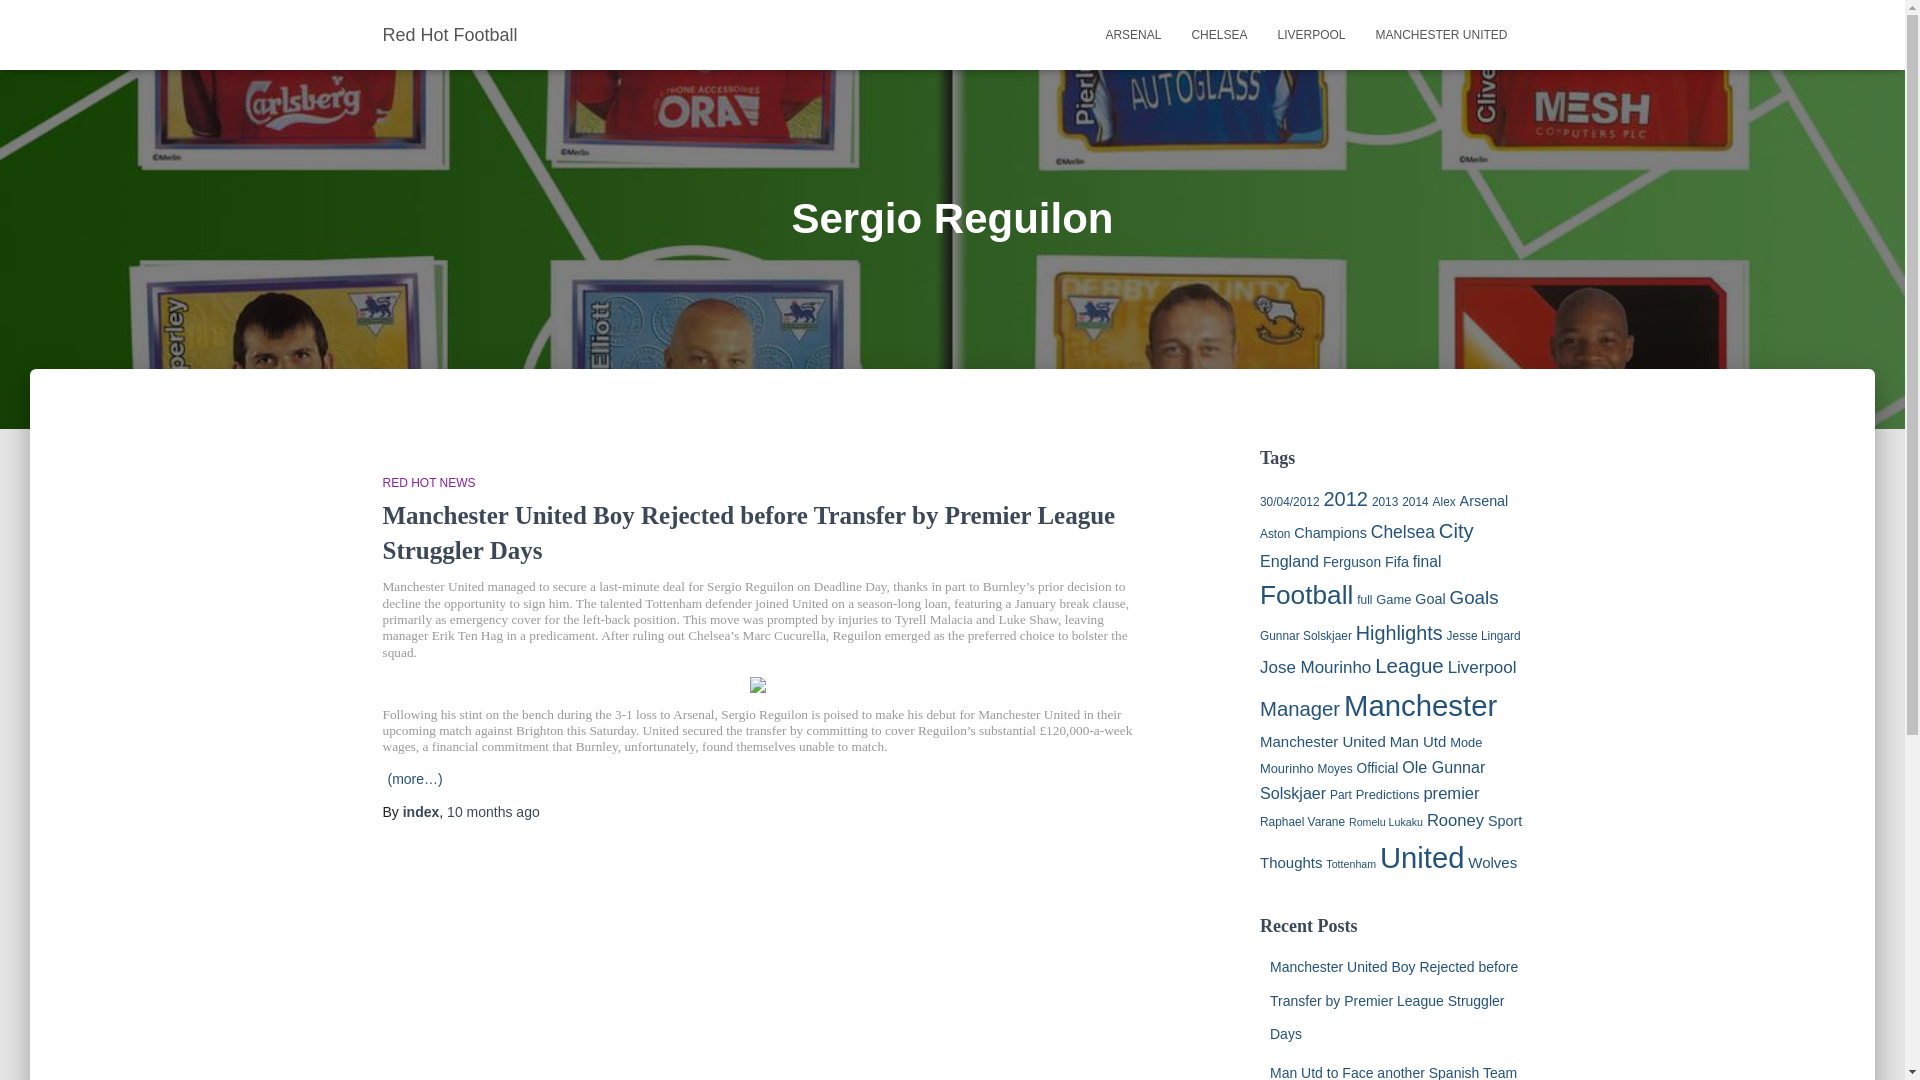  I want to click on Red Hot Football, so click(450, 34).